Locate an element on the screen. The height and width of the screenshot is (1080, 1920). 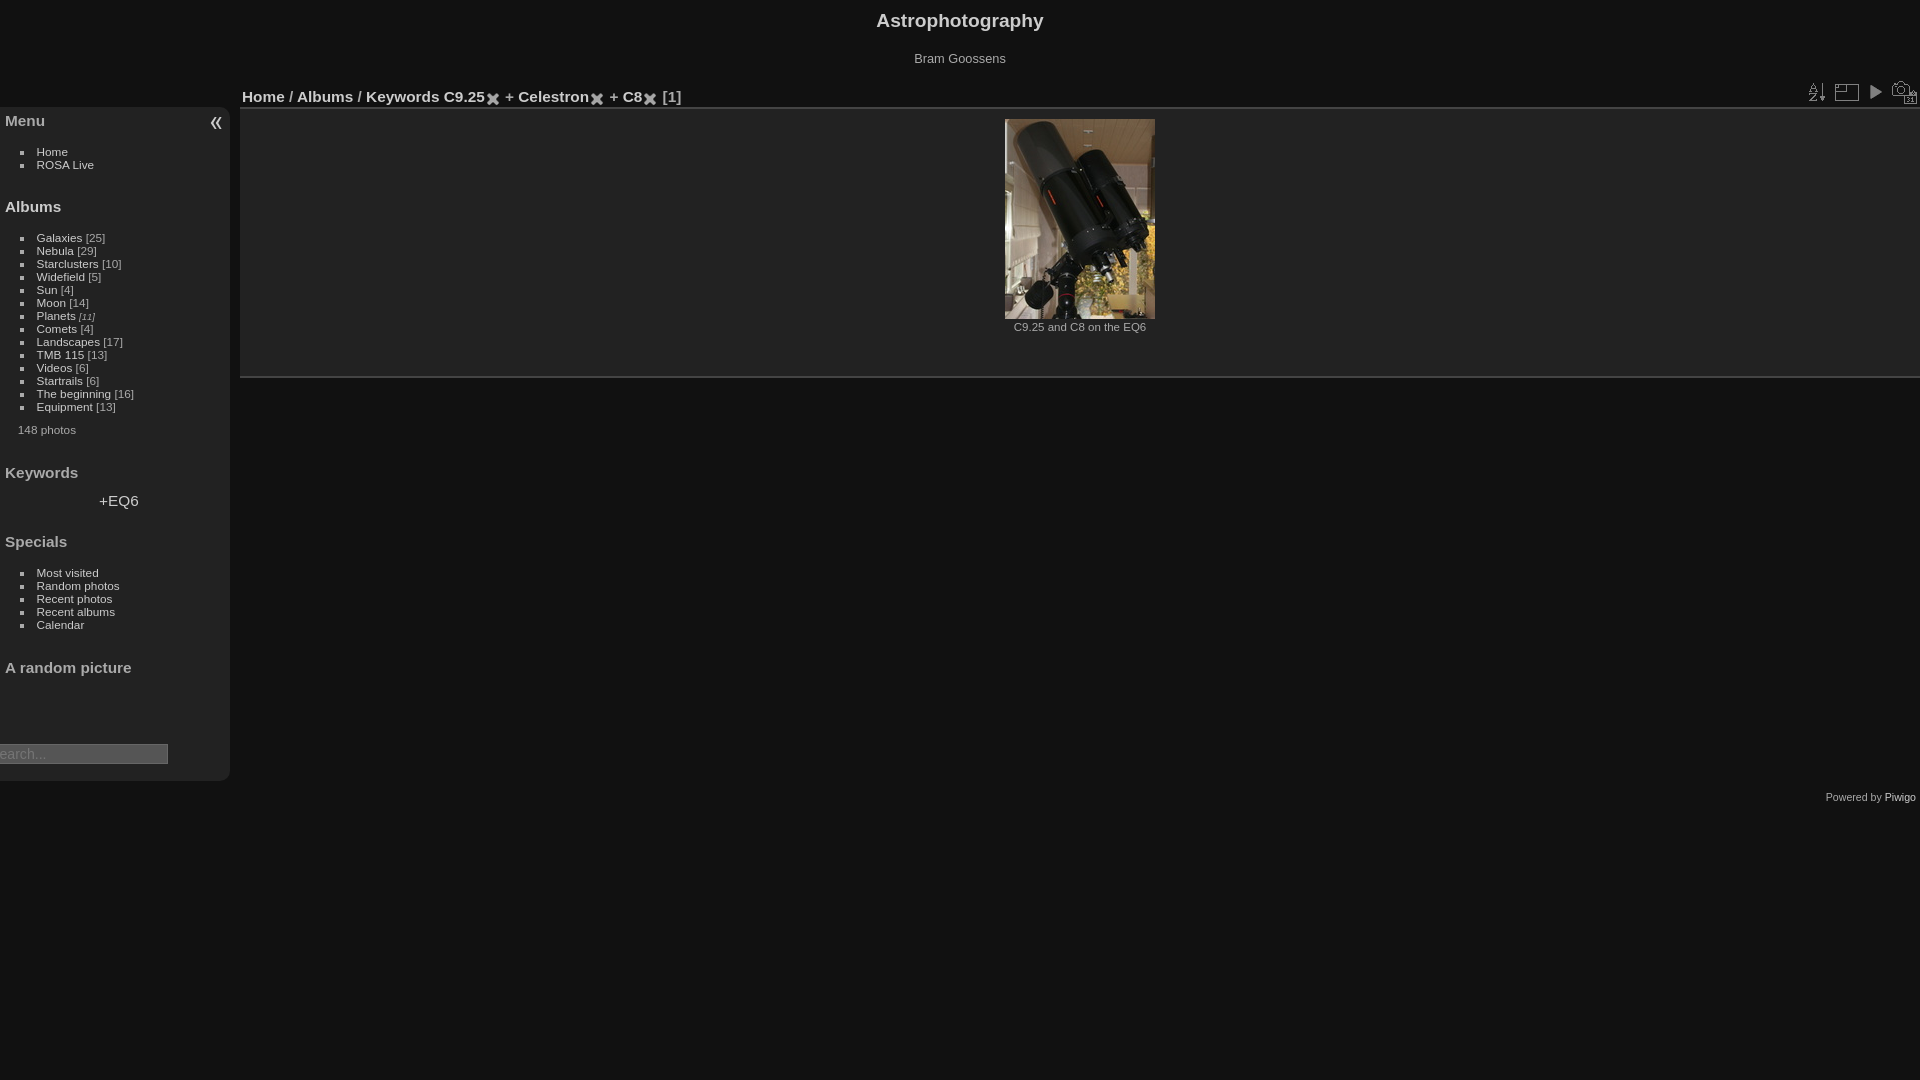
remove this keyword from the list is located at coordinates (597, 96).